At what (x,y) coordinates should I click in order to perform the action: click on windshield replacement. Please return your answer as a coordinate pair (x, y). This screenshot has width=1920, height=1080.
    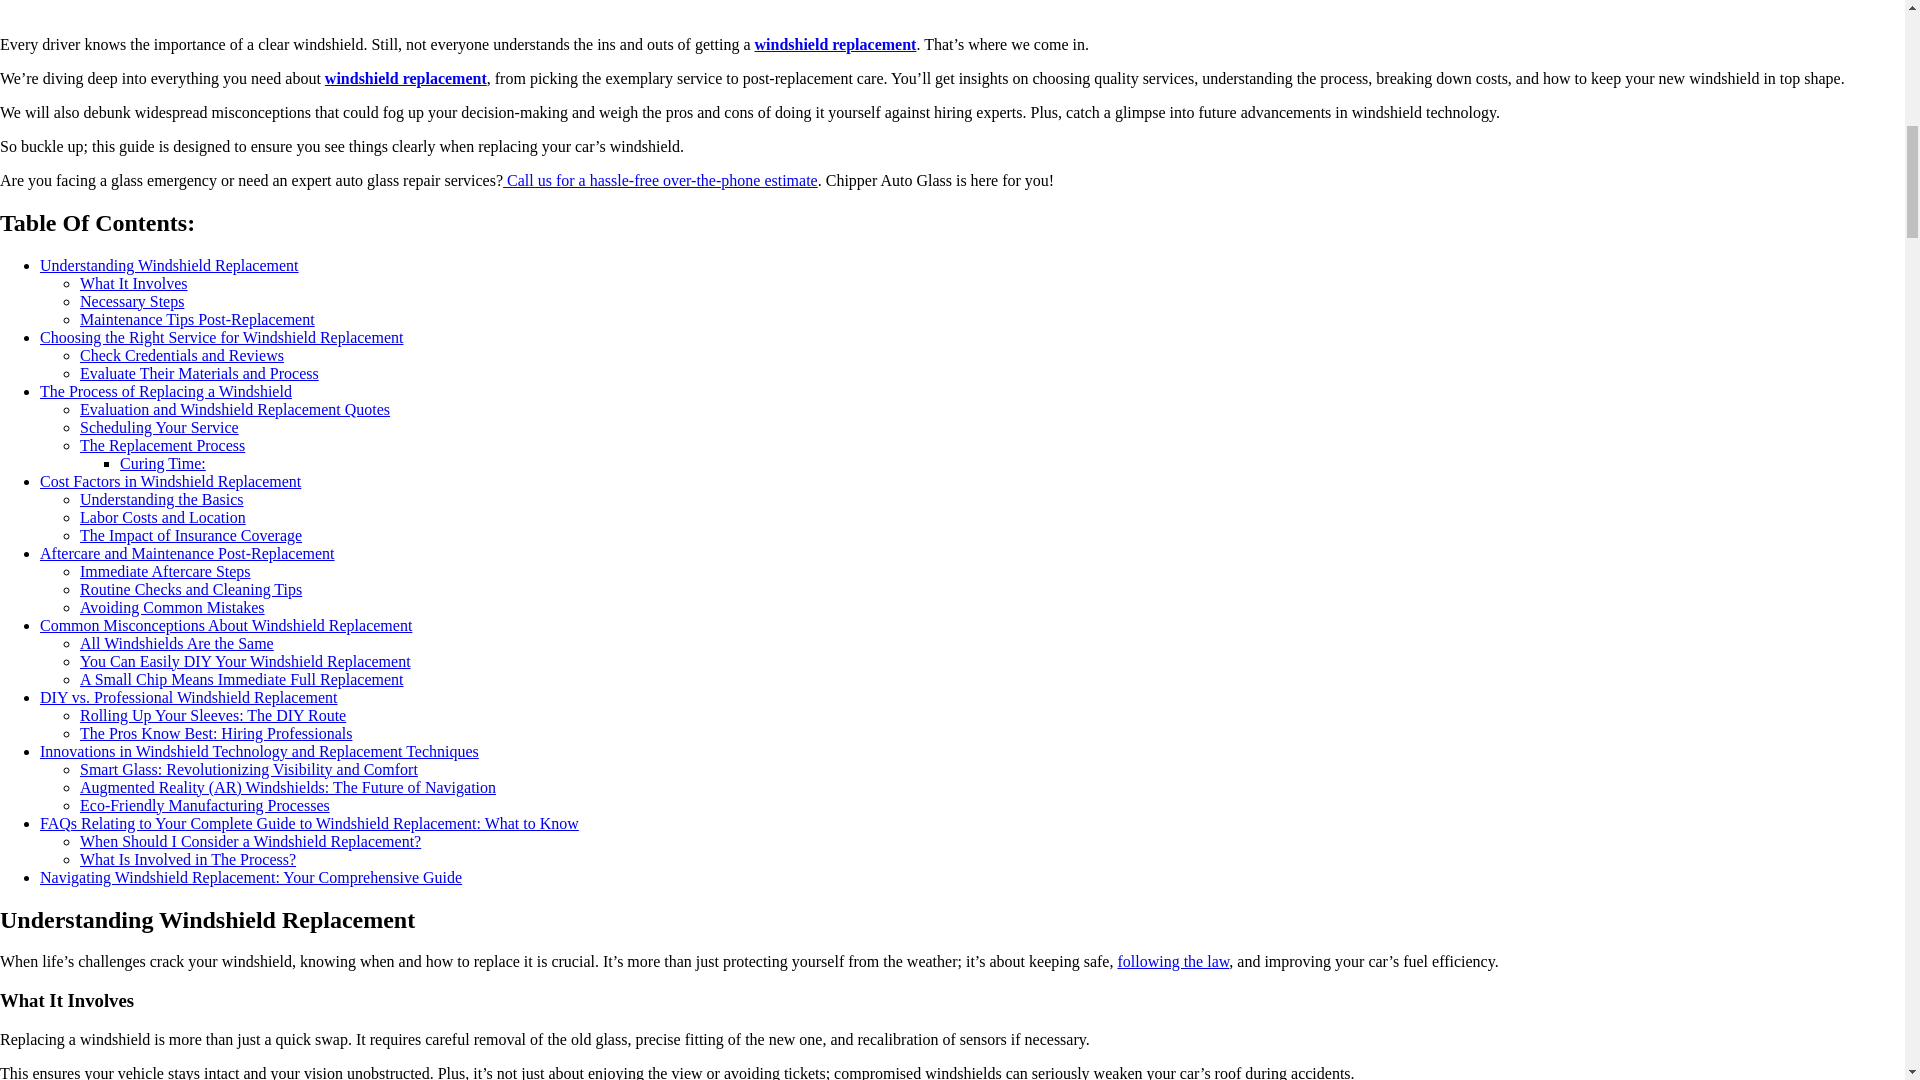
    Looking at the image, I should click on (406, 78).